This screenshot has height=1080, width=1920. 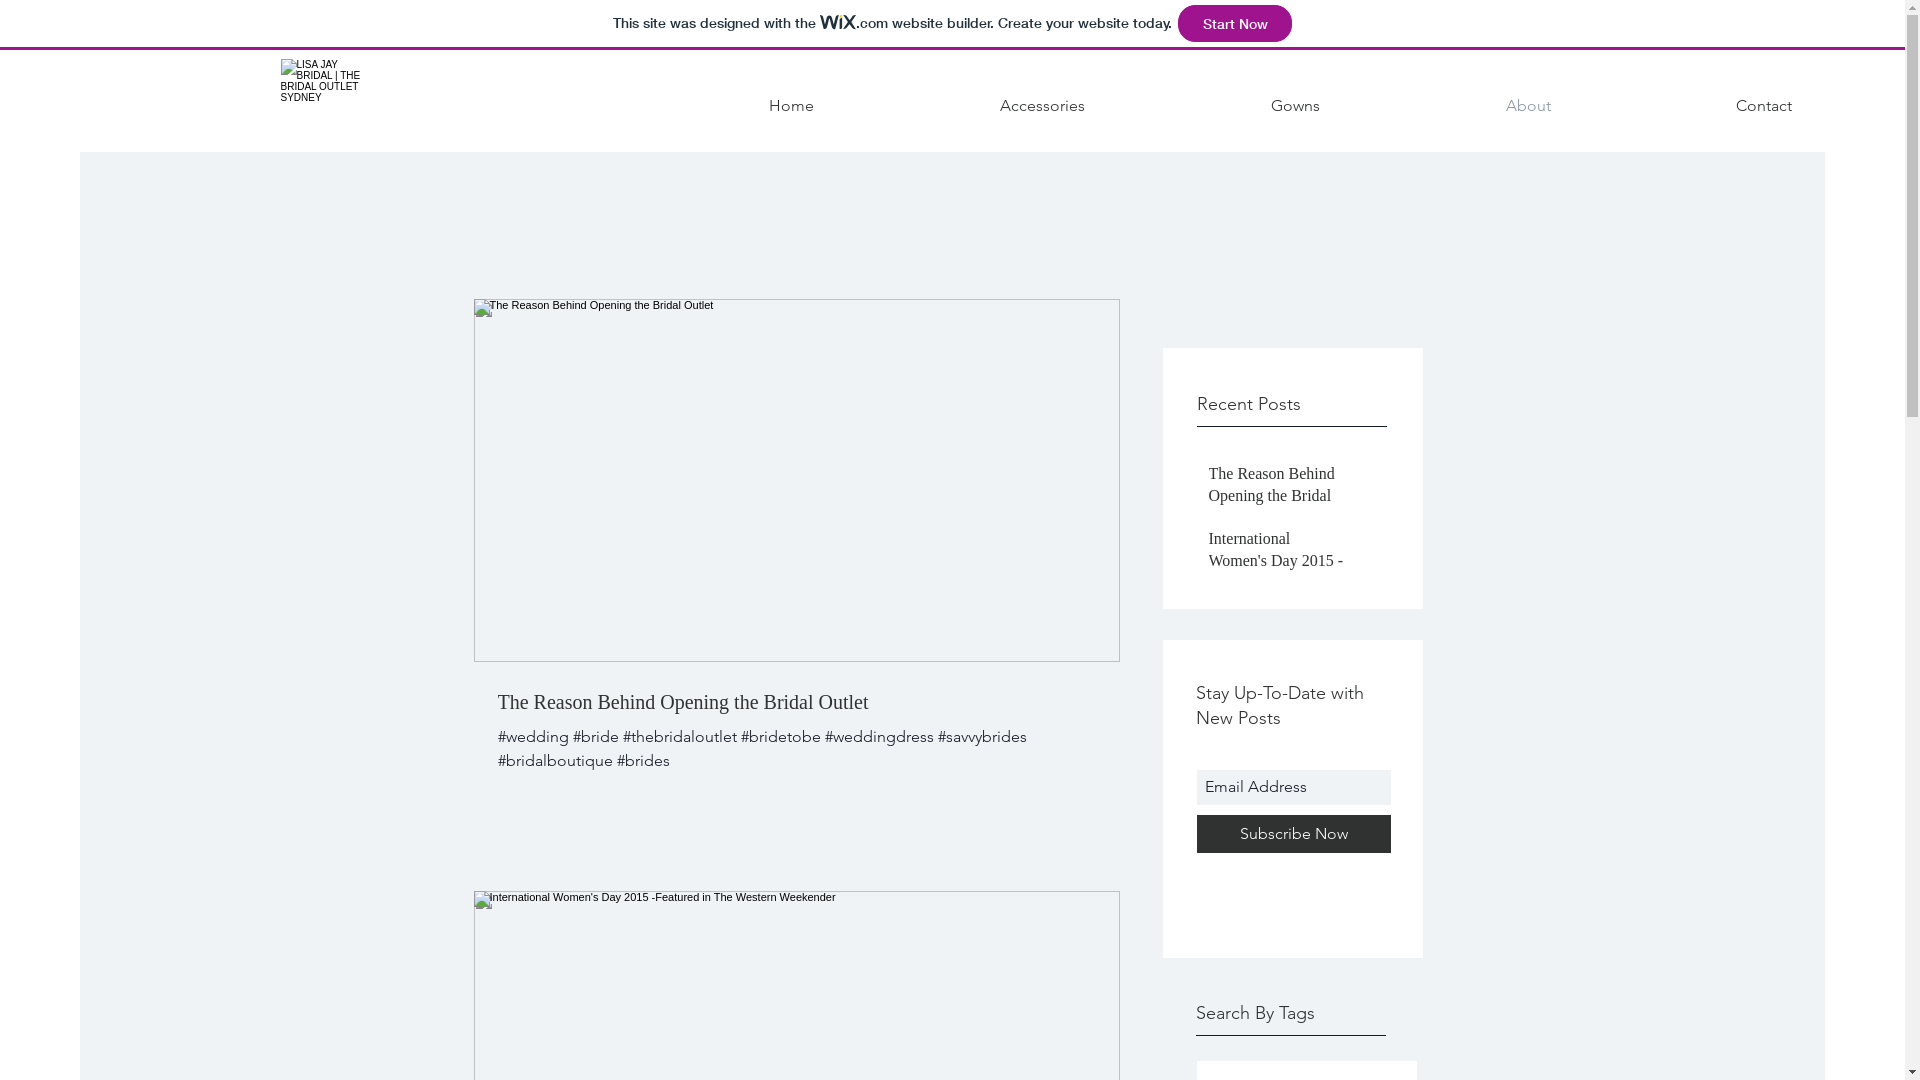 What do you see at coordinates (1293, 834) in the screenshot?
I see `Subscribe Now` at bounding box center [1293, 834].